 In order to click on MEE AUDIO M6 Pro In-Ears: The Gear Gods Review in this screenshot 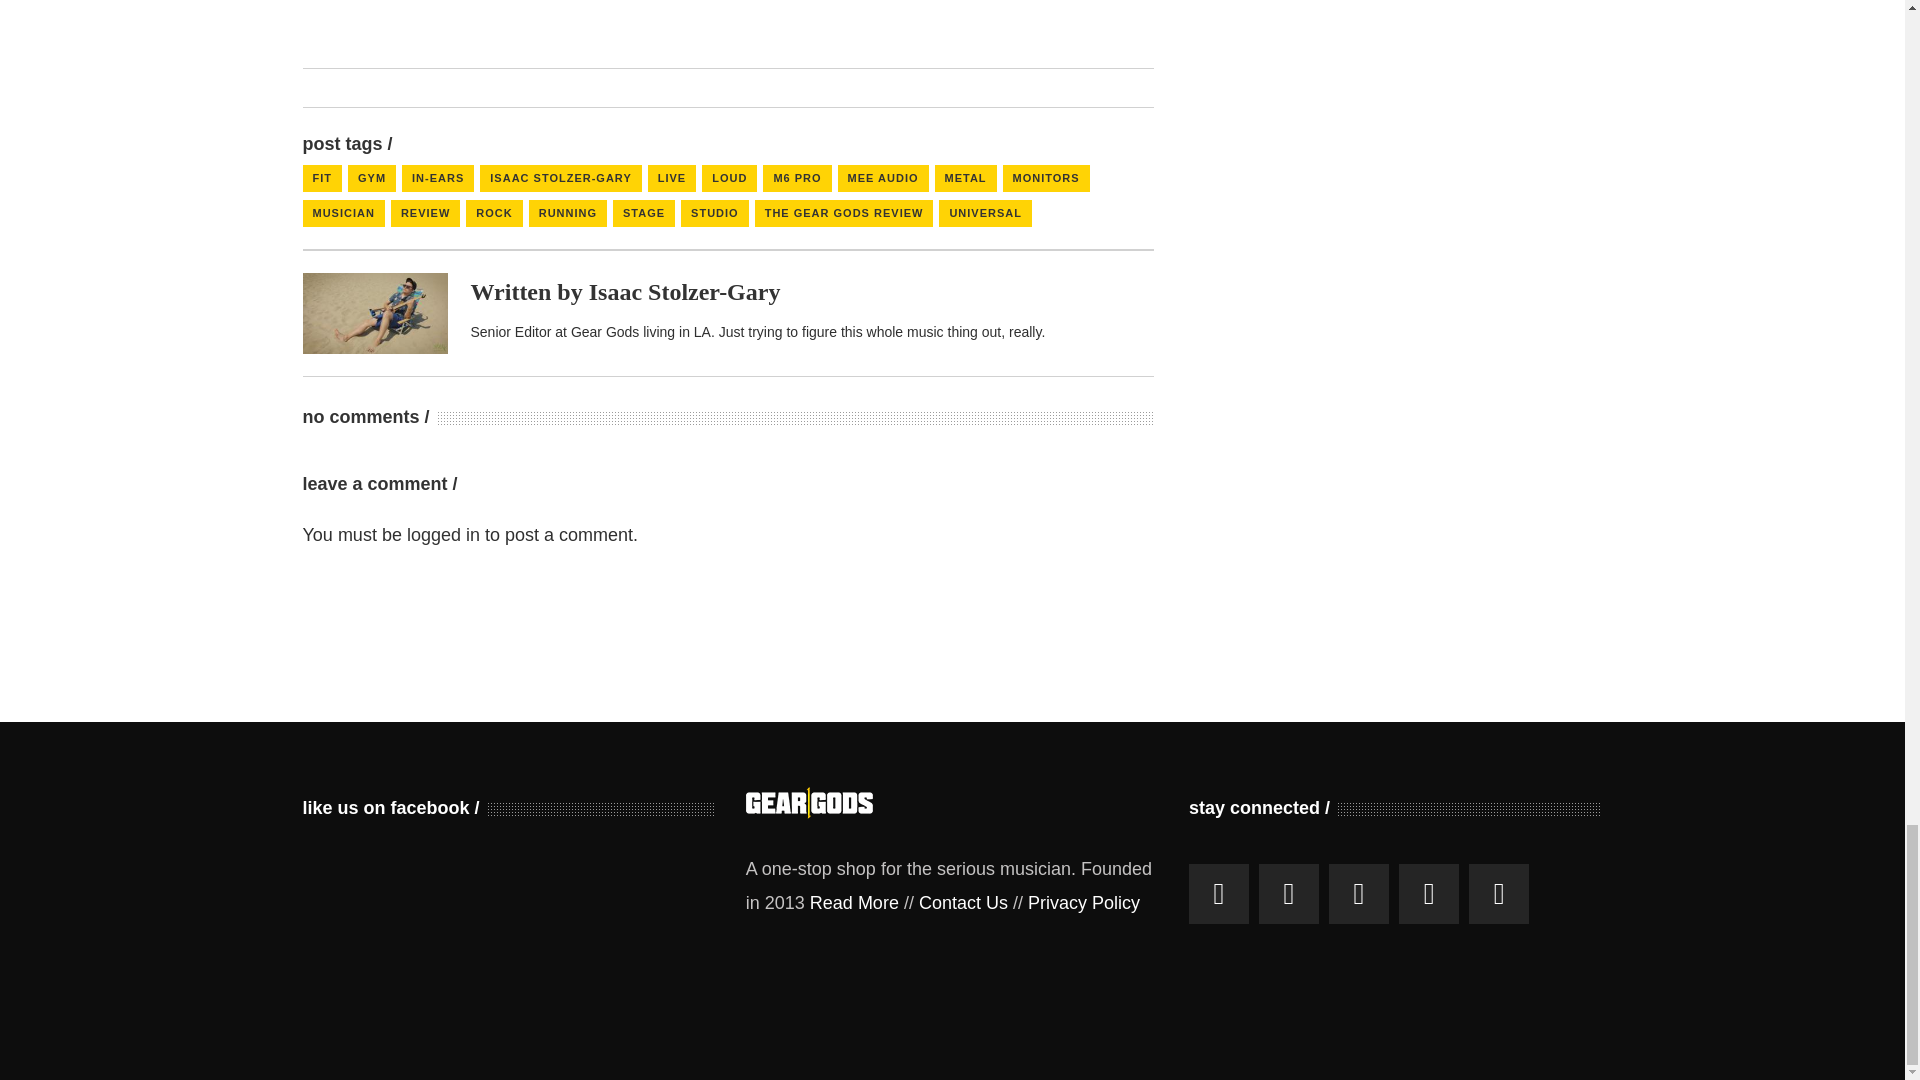, I will do `click(685, 291)`.